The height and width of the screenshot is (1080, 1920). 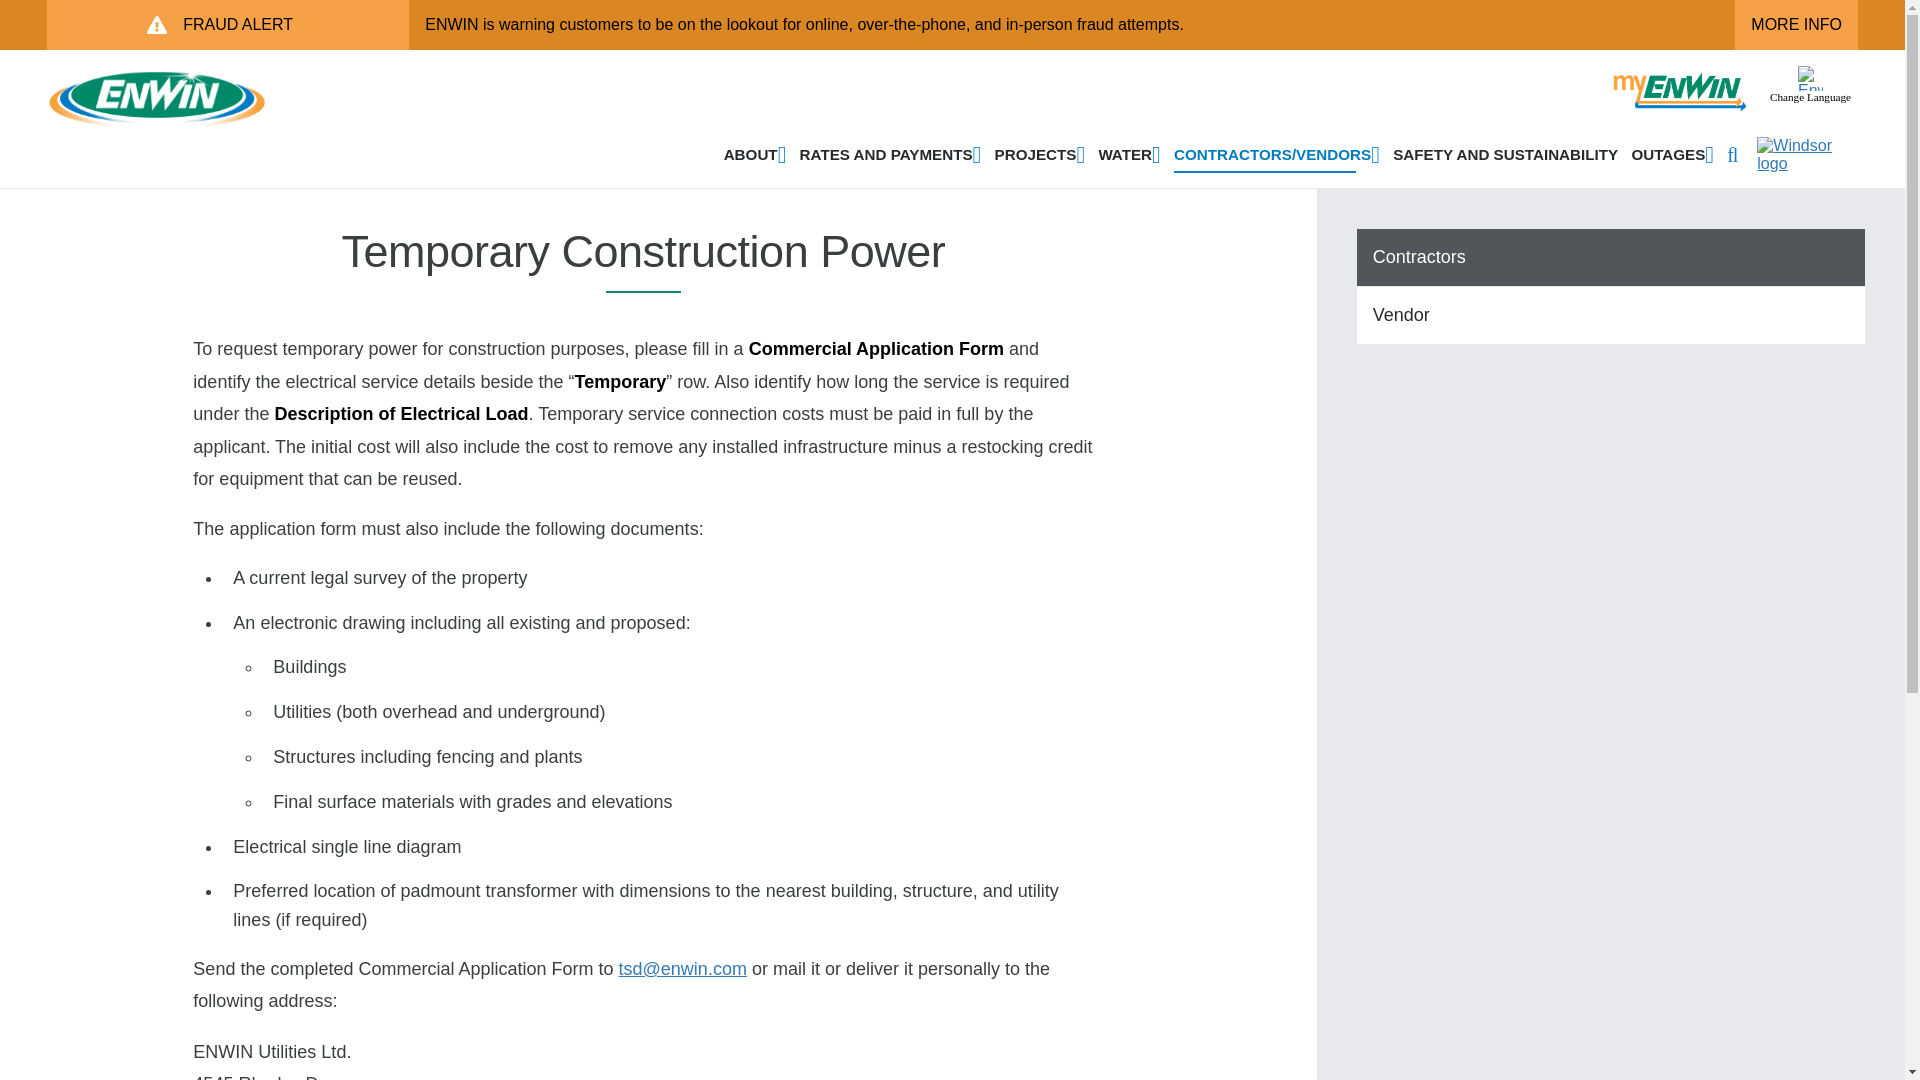 What do you see at coordinates (1810, 78) in the screenshot?
I see `Image` at bounding box center [1810, 78].